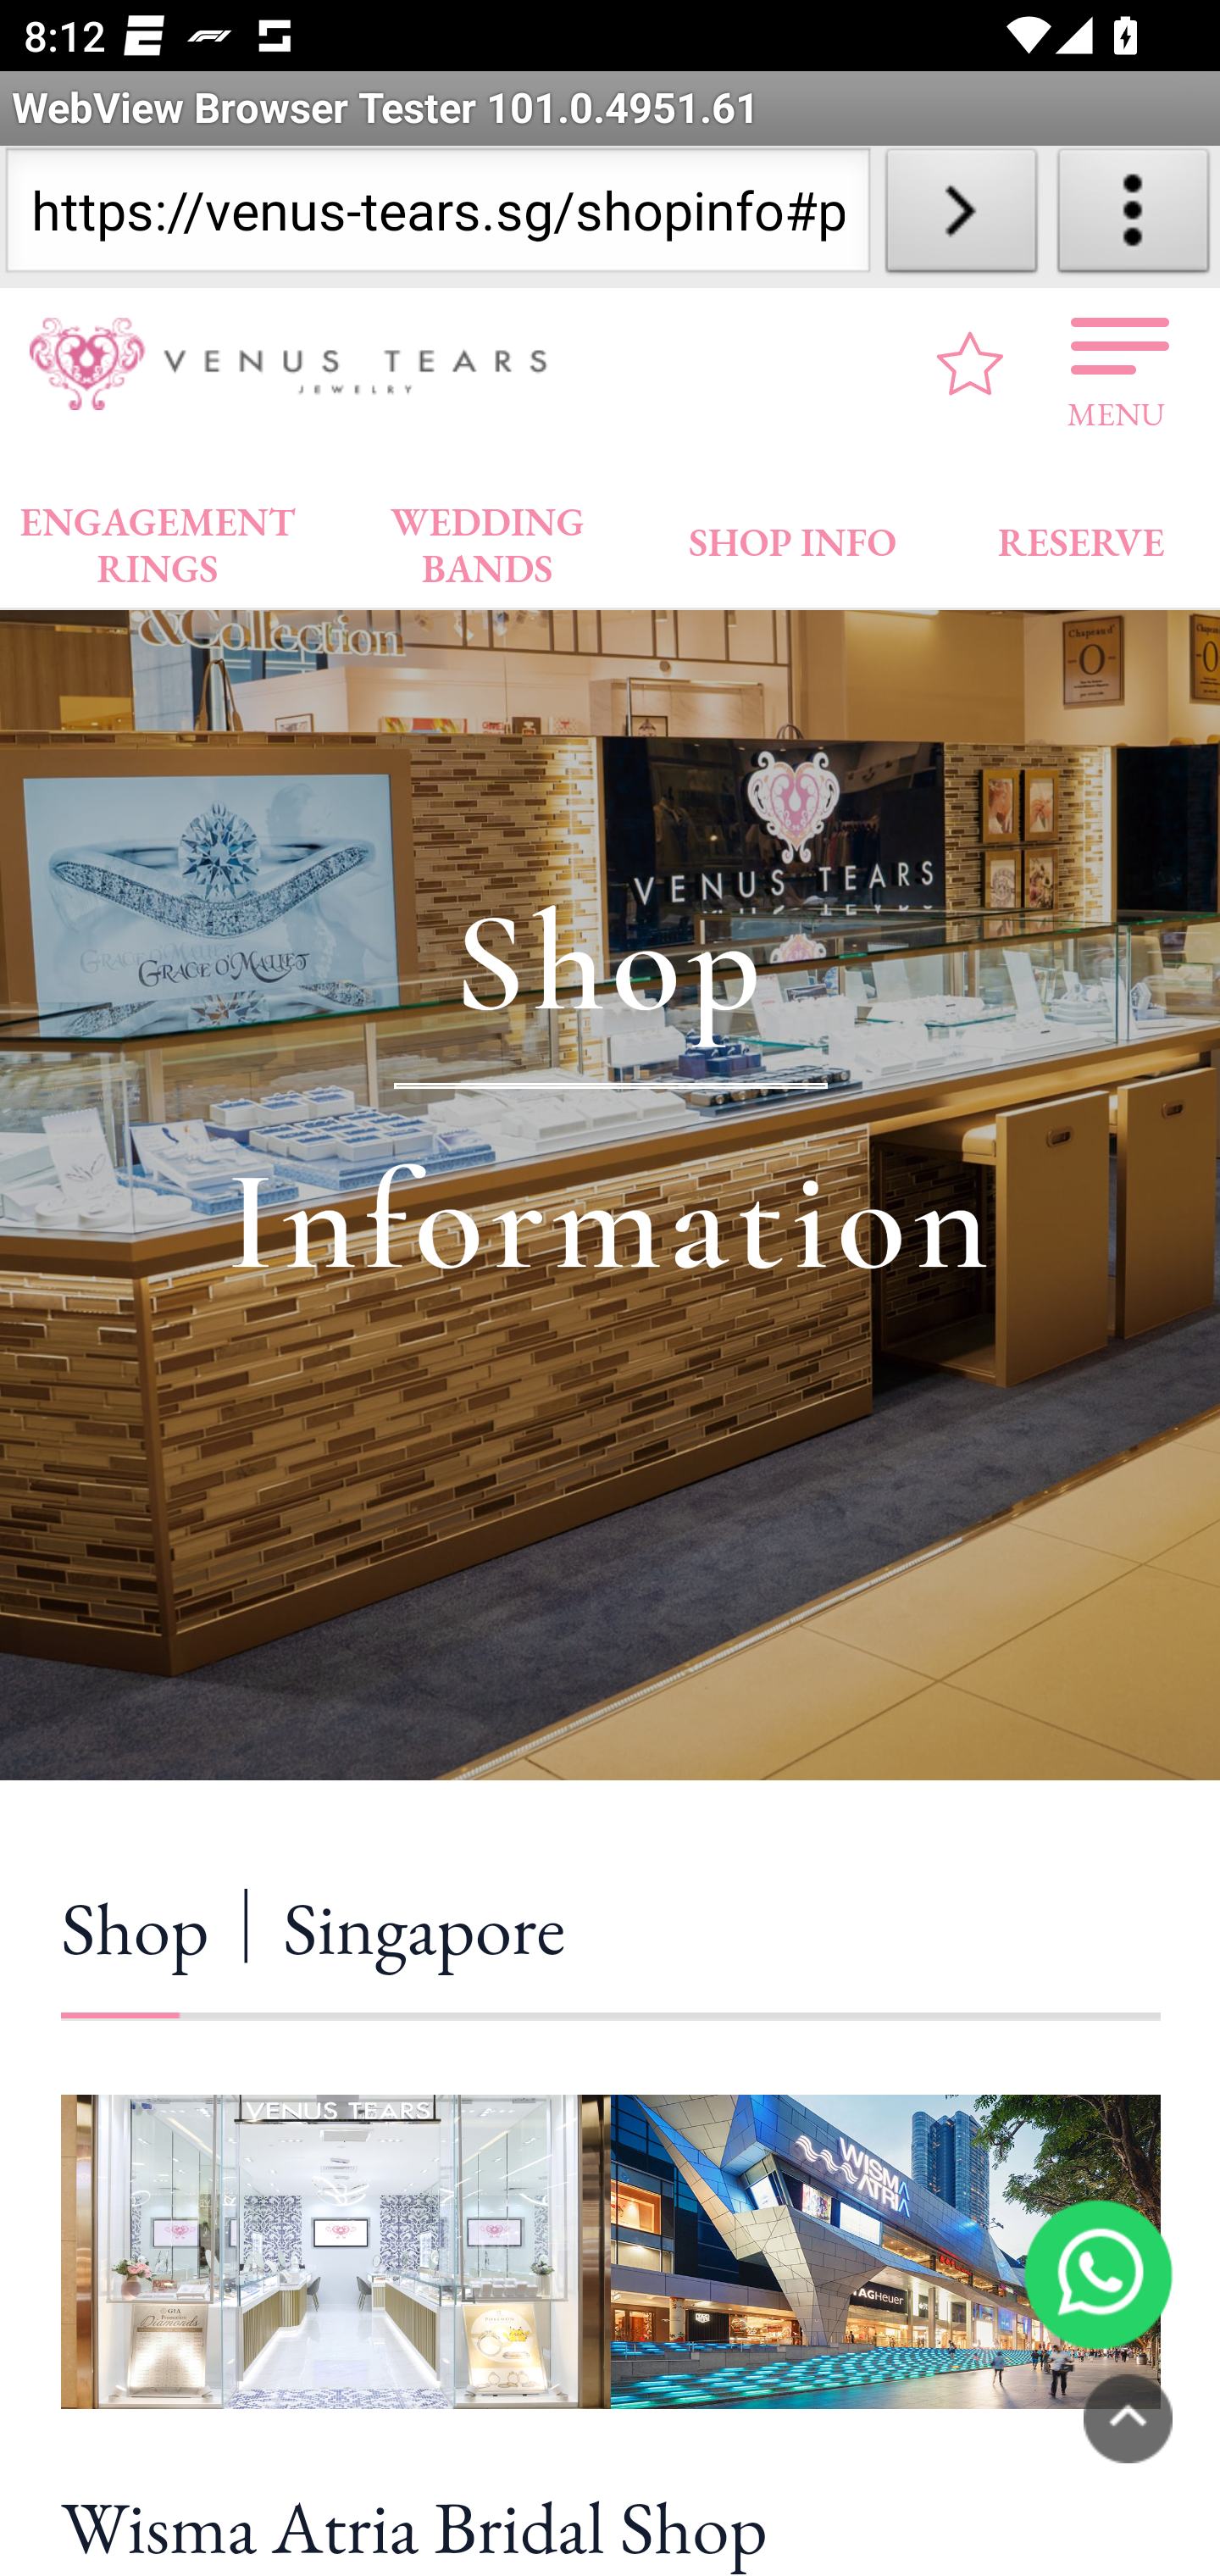 The width and height of the screenshot is (1220, 2576). I want to click on ENGAGEMENT RINGS ENGAGEMENT RINGS, so click(158, 537).